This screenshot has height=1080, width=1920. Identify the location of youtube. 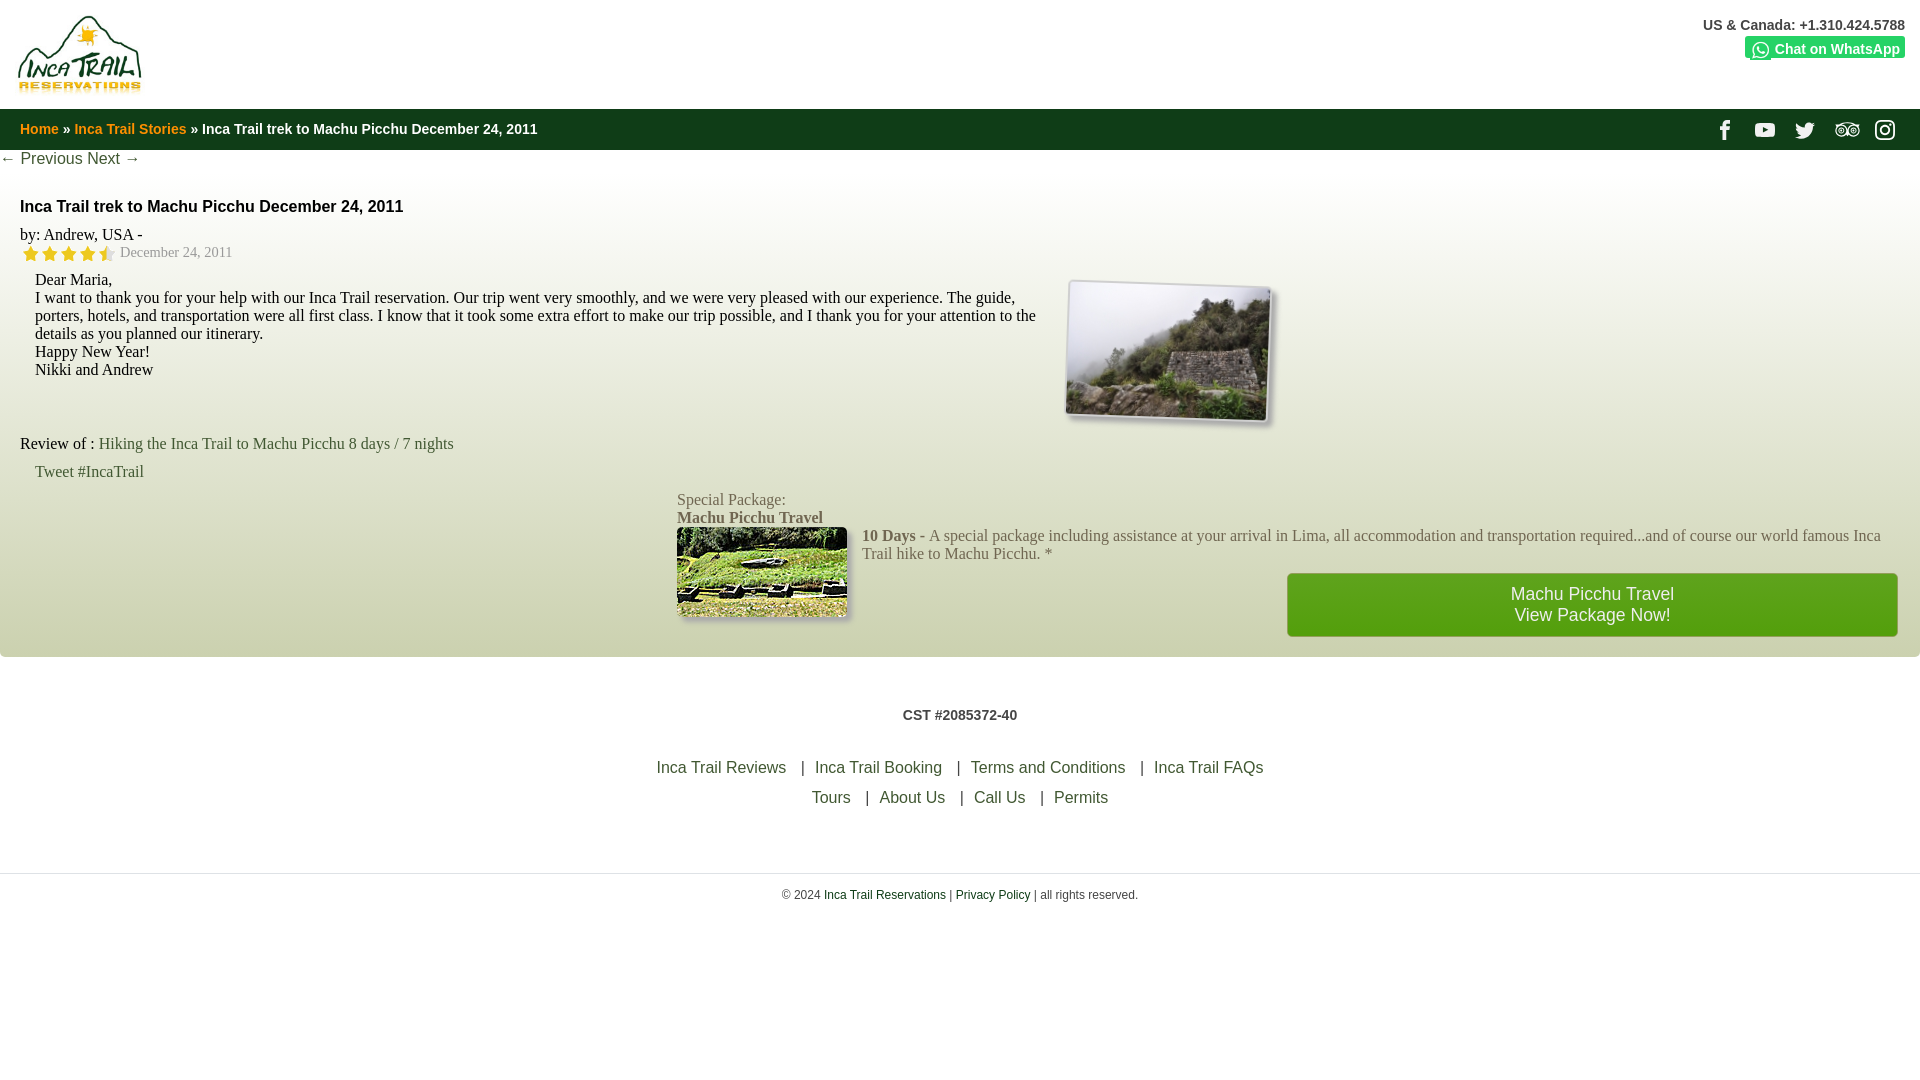
(1766, 128).